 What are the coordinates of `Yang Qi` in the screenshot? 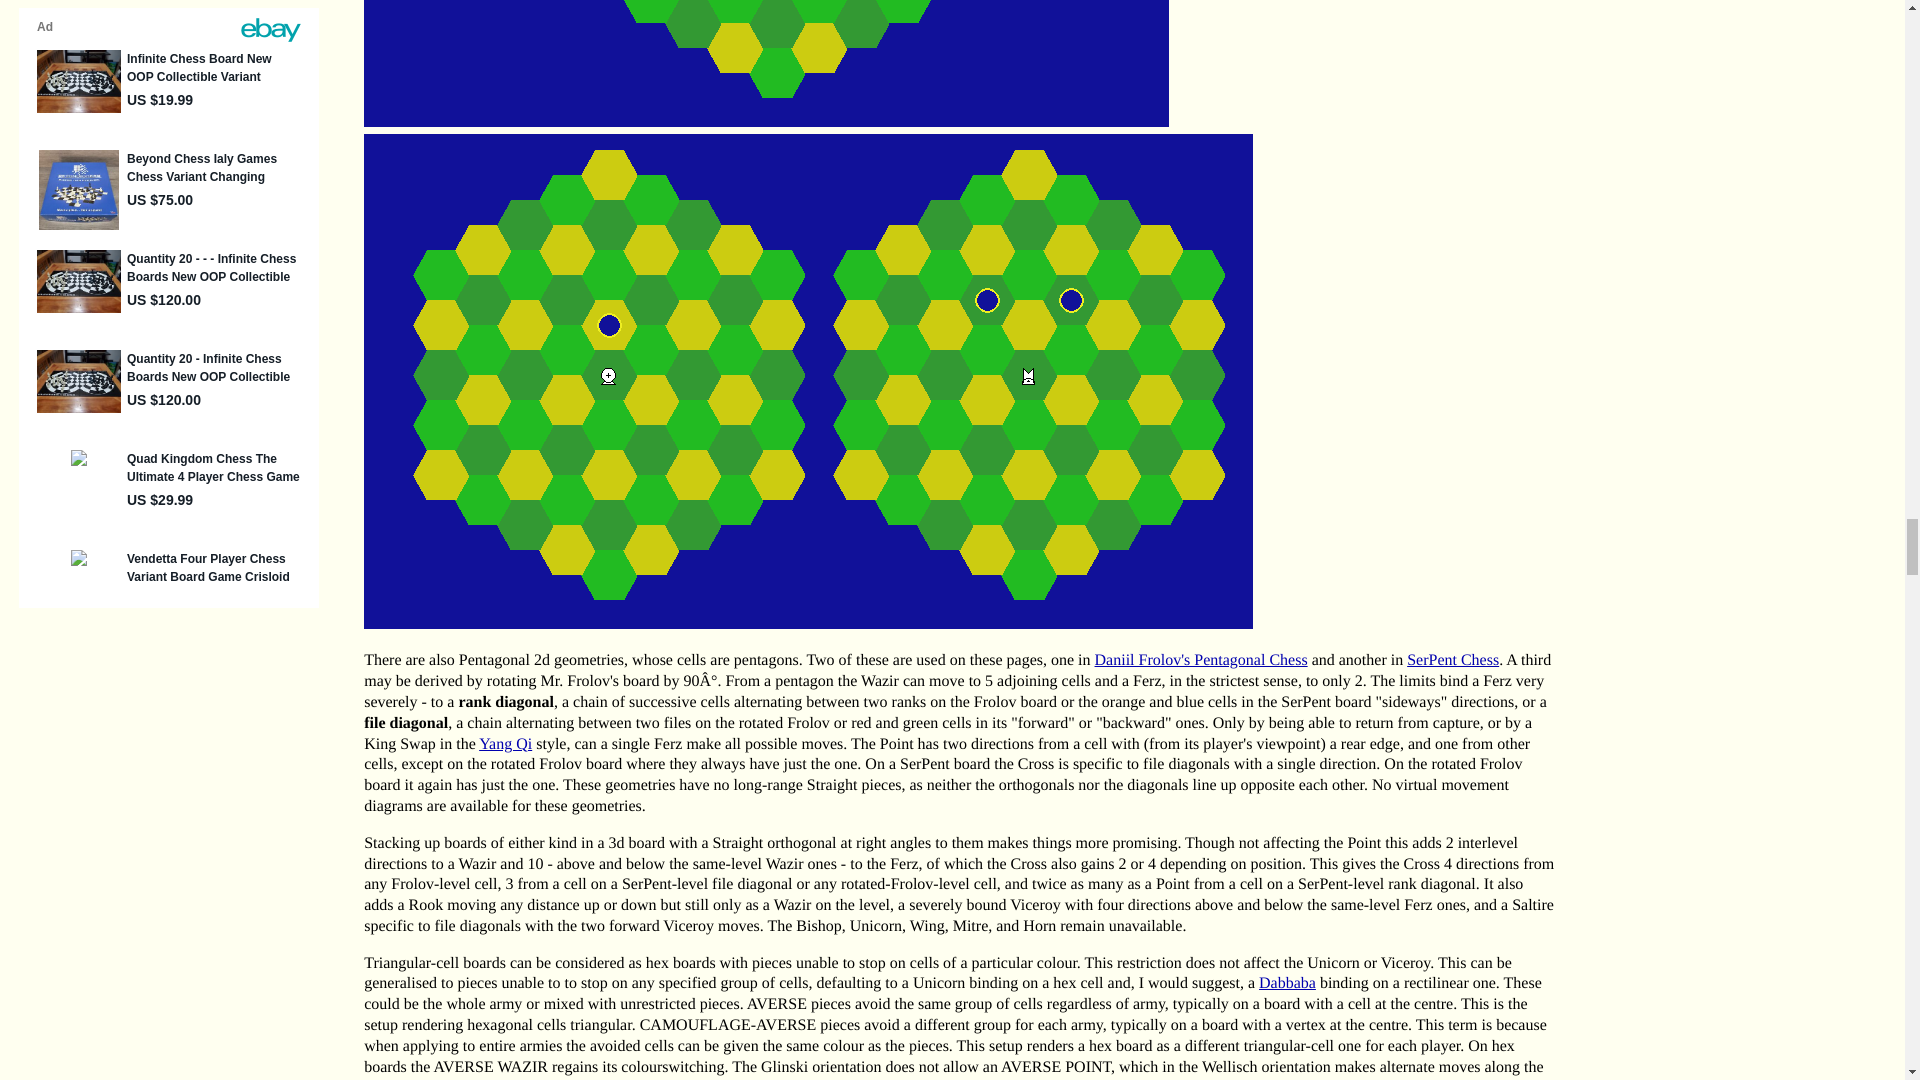 It's located at (504, 744).